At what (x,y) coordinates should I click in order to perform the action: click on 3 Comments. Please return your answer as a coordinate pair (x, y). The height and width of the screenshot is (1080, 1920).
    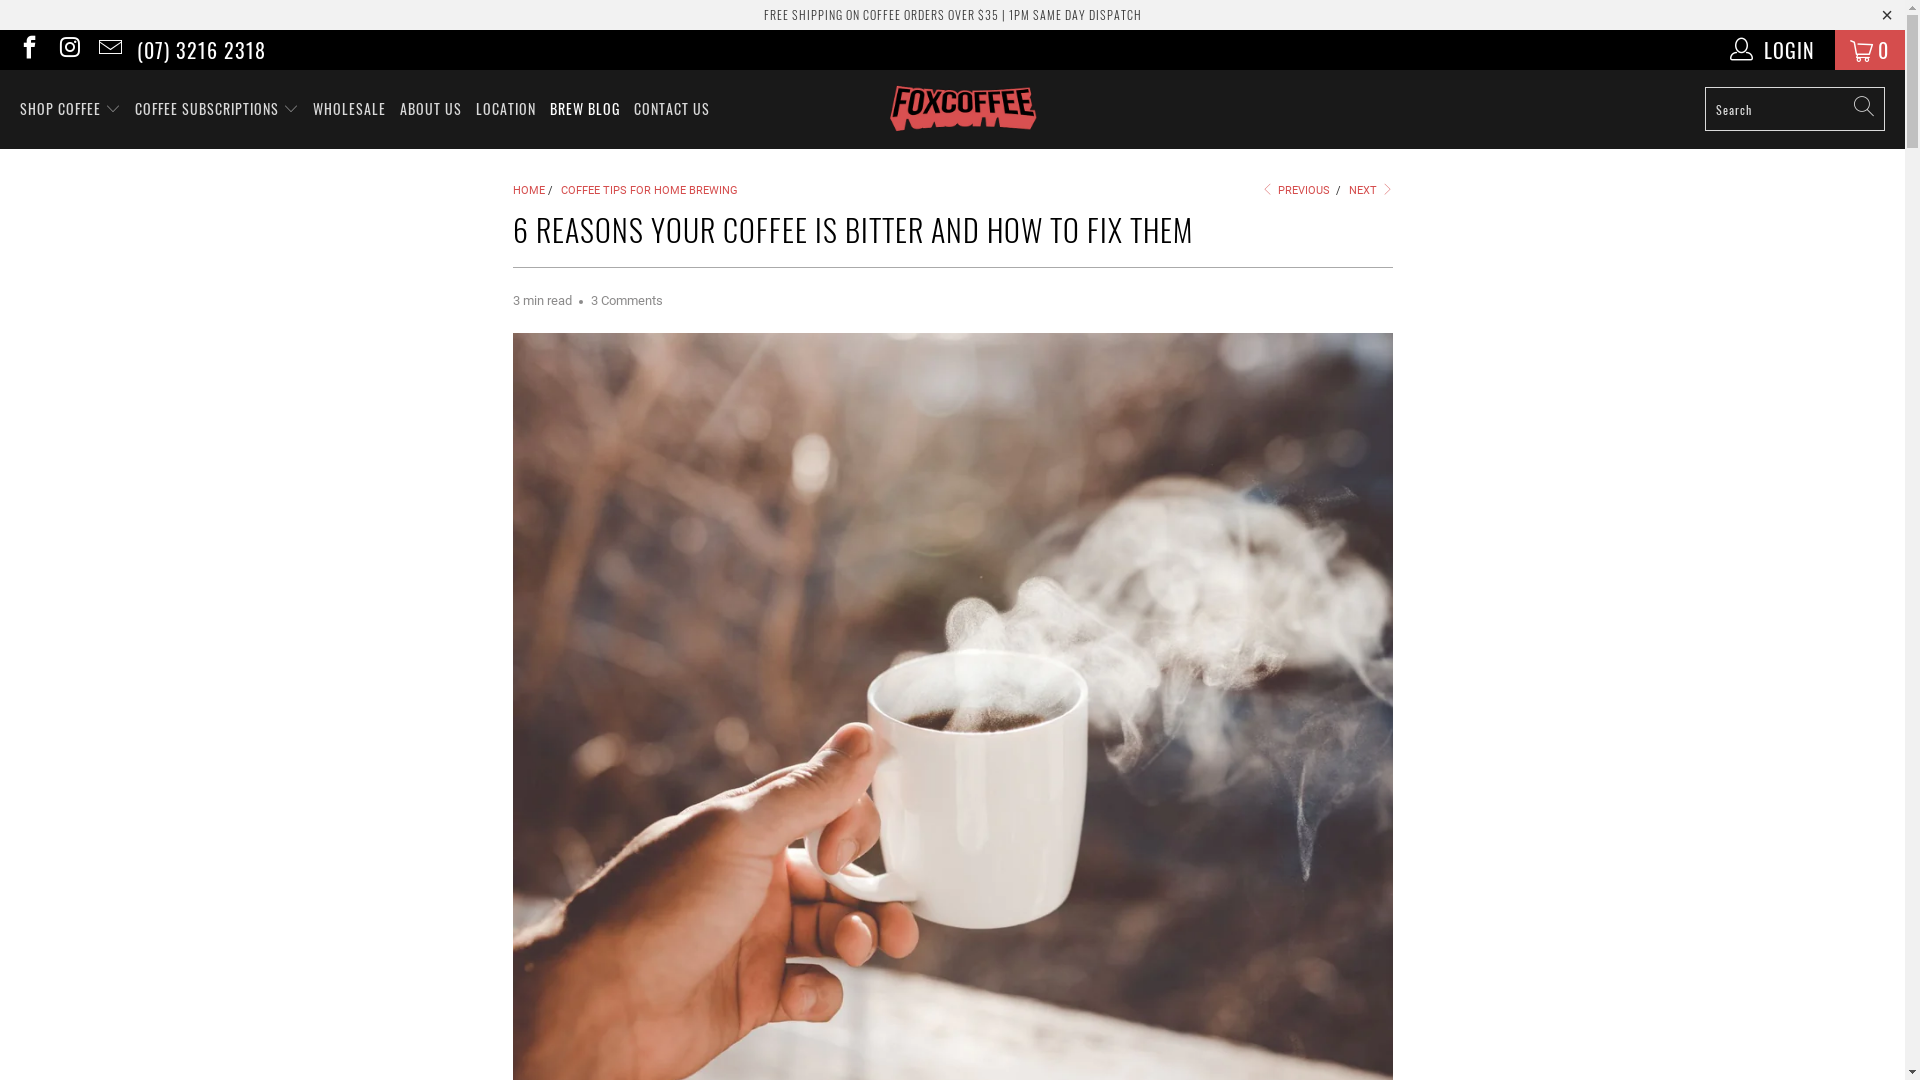
    Looking at the image, I should click on (626, 300).